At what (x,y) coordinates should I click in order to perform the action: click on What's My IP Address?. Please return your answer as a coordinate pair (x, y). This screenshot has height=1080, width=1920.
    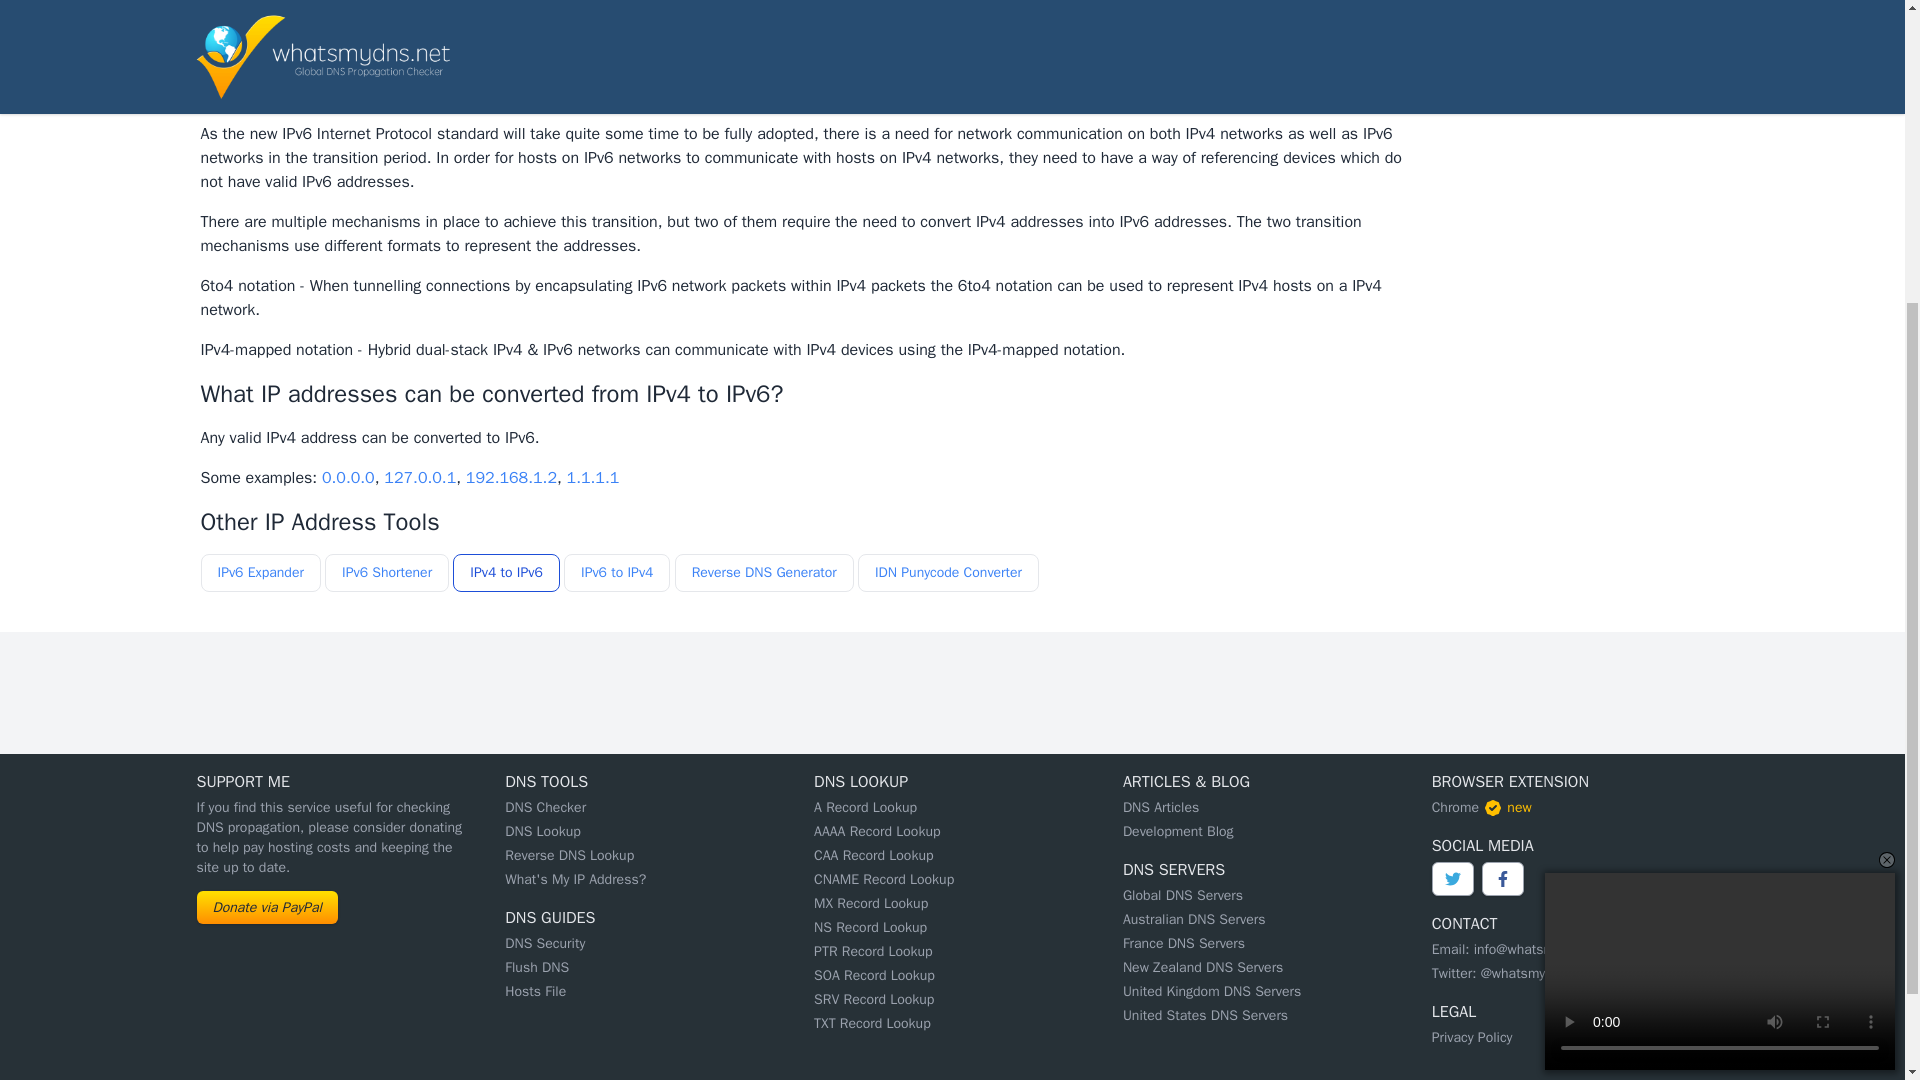
    Looking at the image, I should click on (574, 878).